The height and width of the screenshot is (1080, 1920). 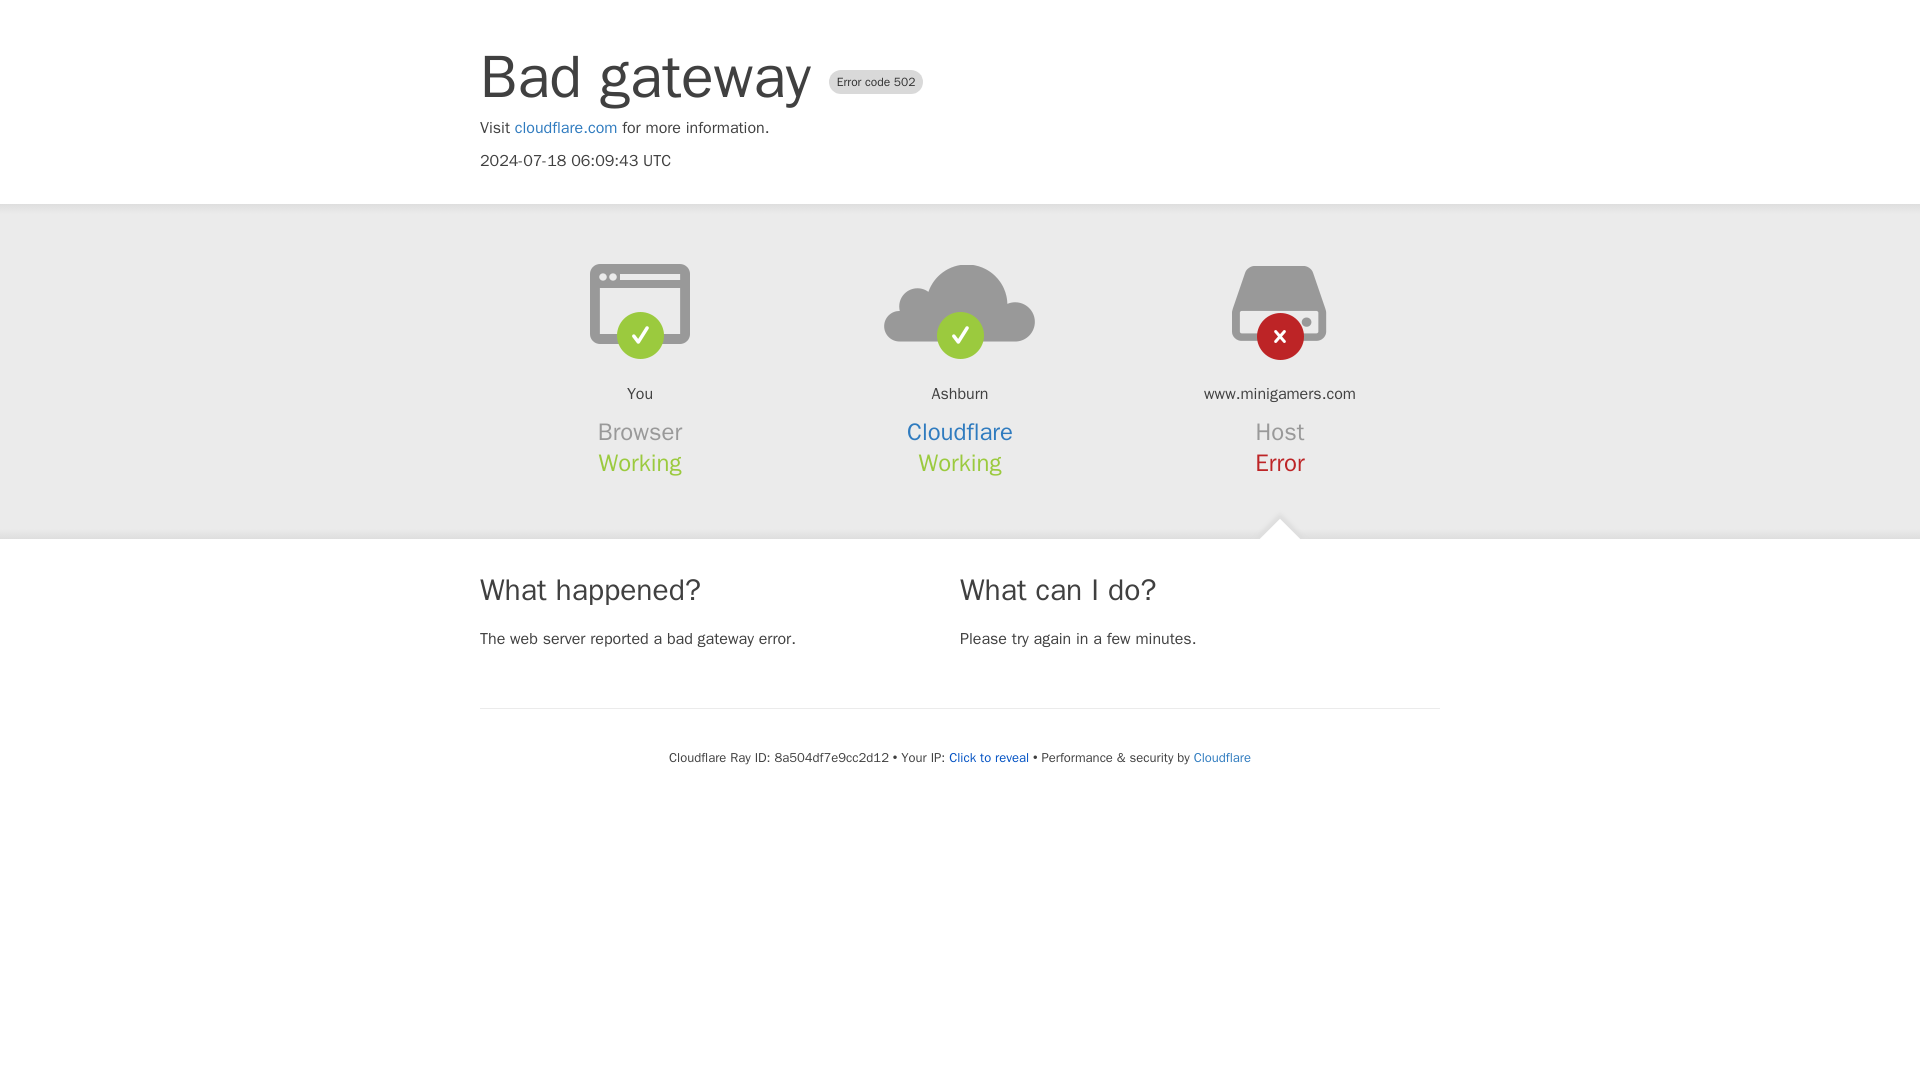 What do you see at coordinates (566, 128) in the screenshot?
I see `cloudflare.com` at bounding box center [566, 128].